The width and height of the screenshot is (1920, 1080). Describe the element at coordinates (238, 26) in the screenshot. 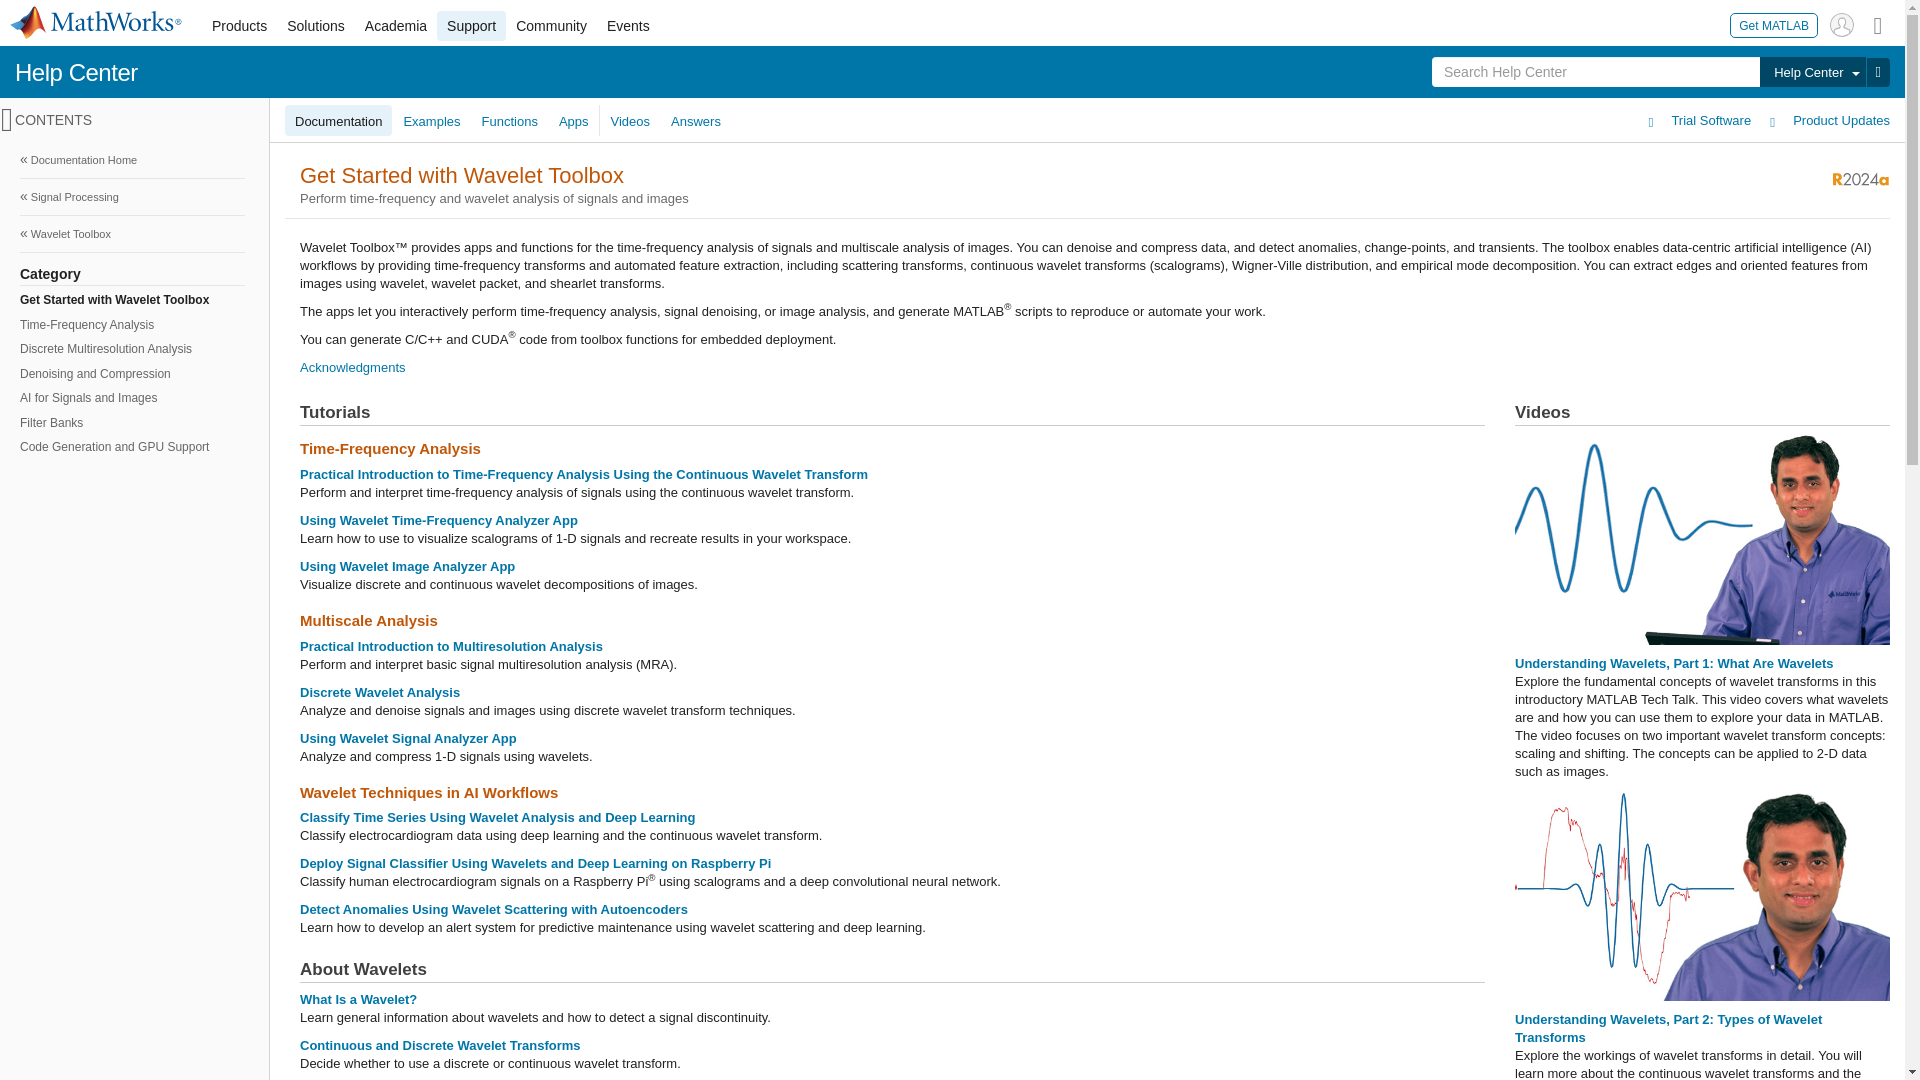

I see `Products` at that location.